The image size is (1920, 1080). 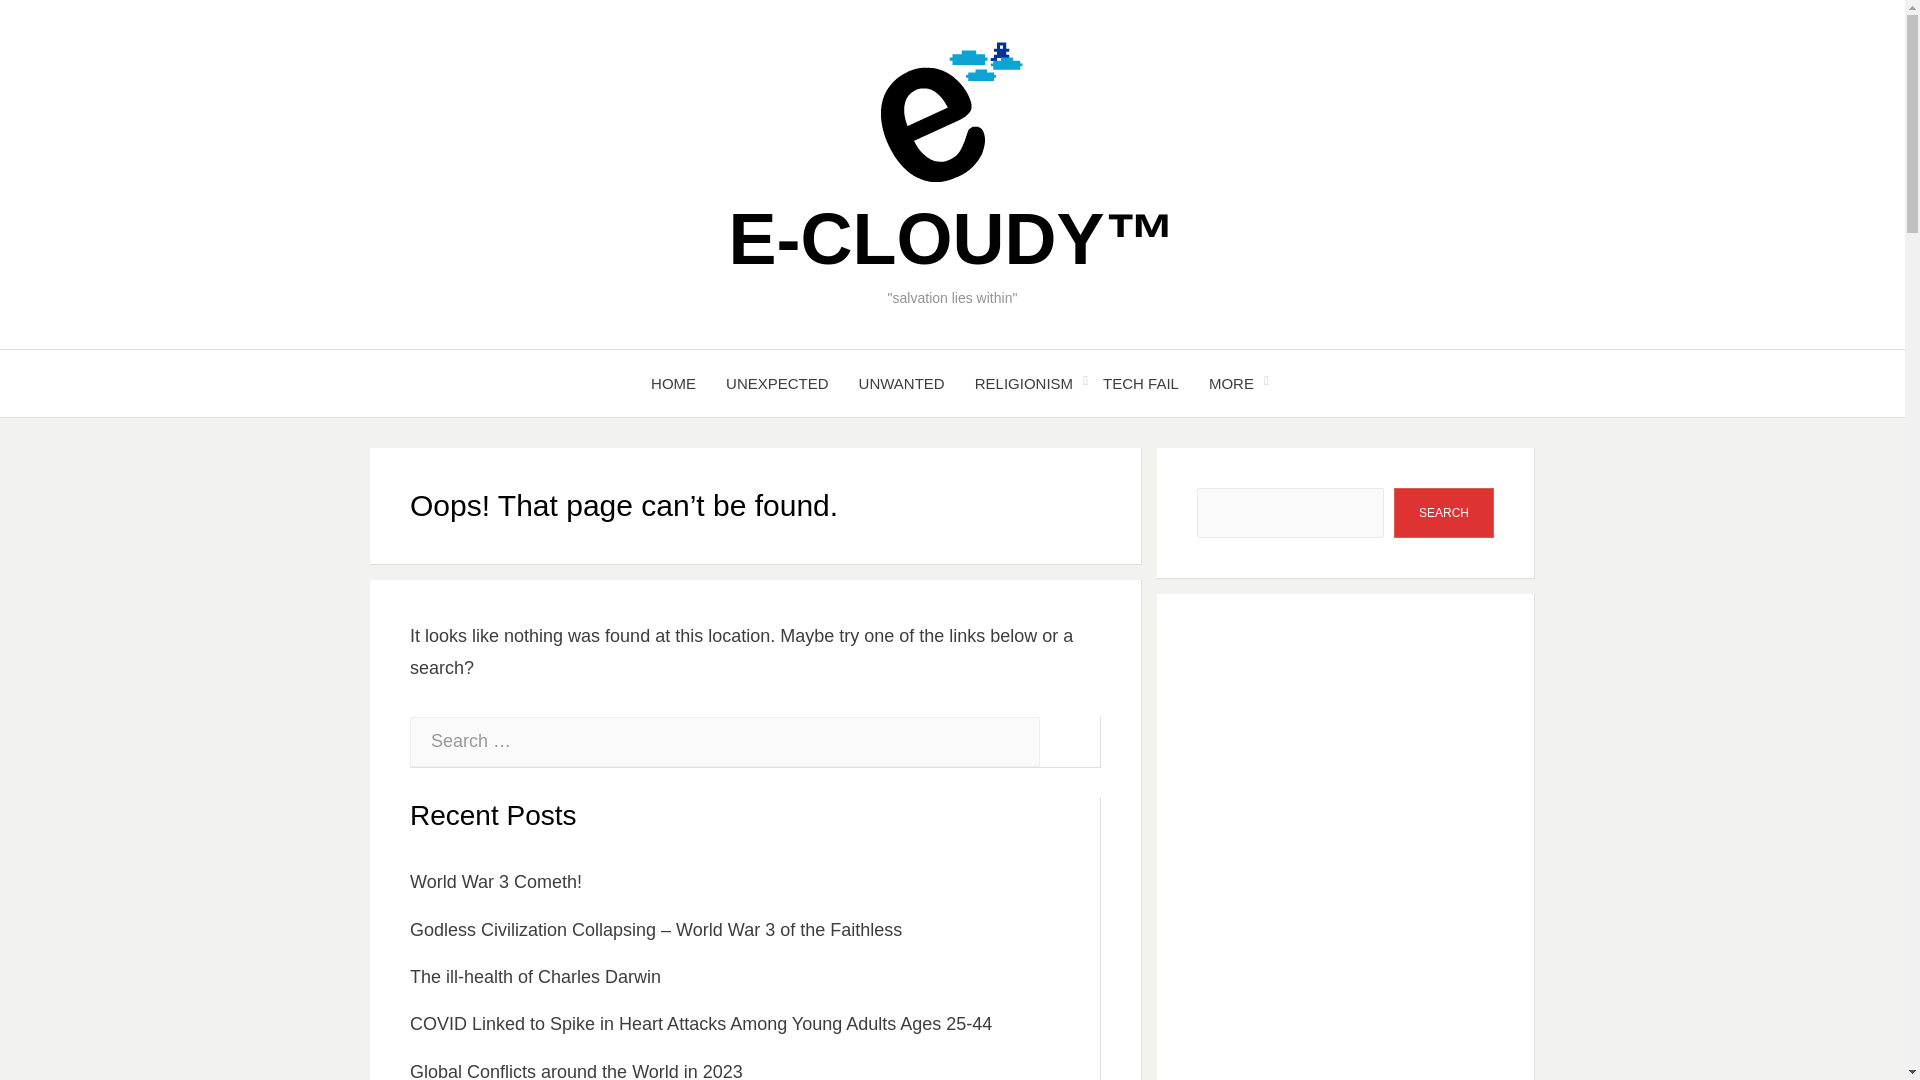 What do you see at coordinates (725, 742) in the screenshot?
I see `Search for:` at bounding box center [725, 742].